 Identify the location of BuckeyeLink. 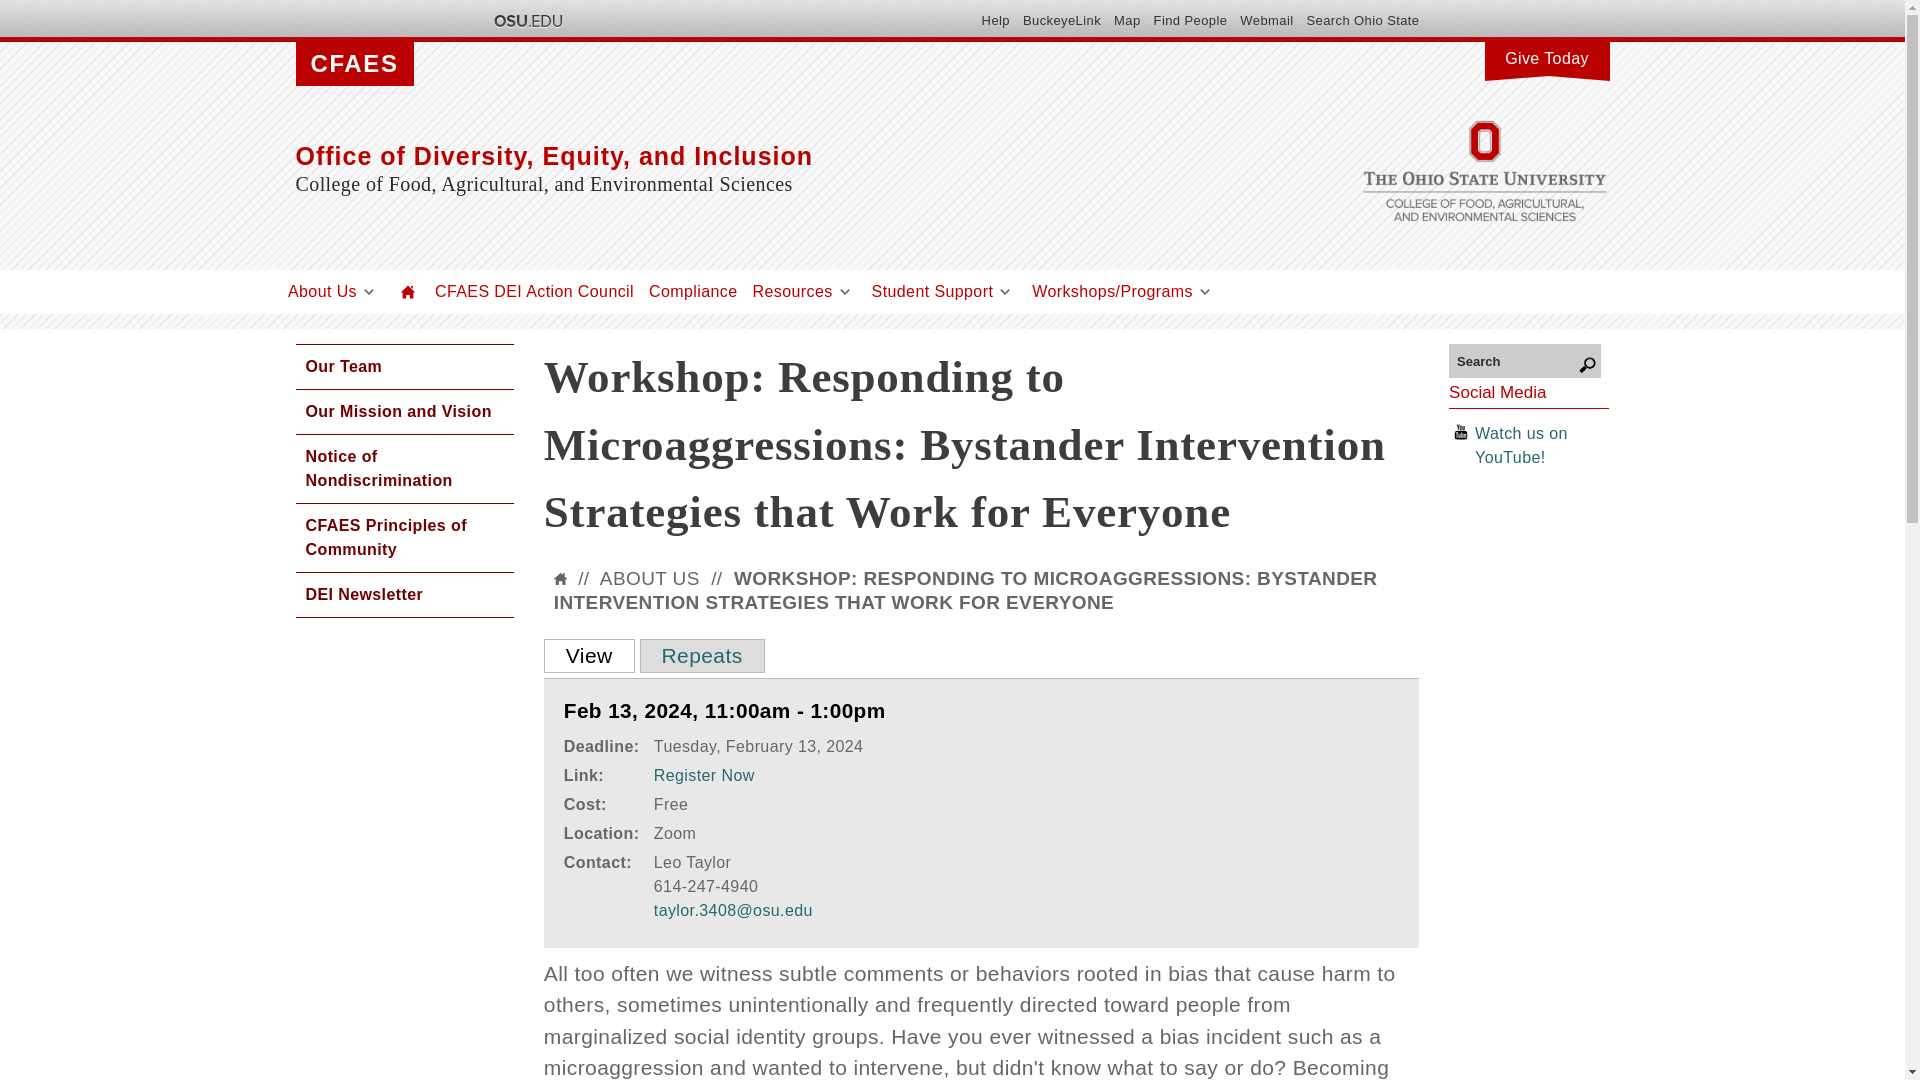
(1062, 20).